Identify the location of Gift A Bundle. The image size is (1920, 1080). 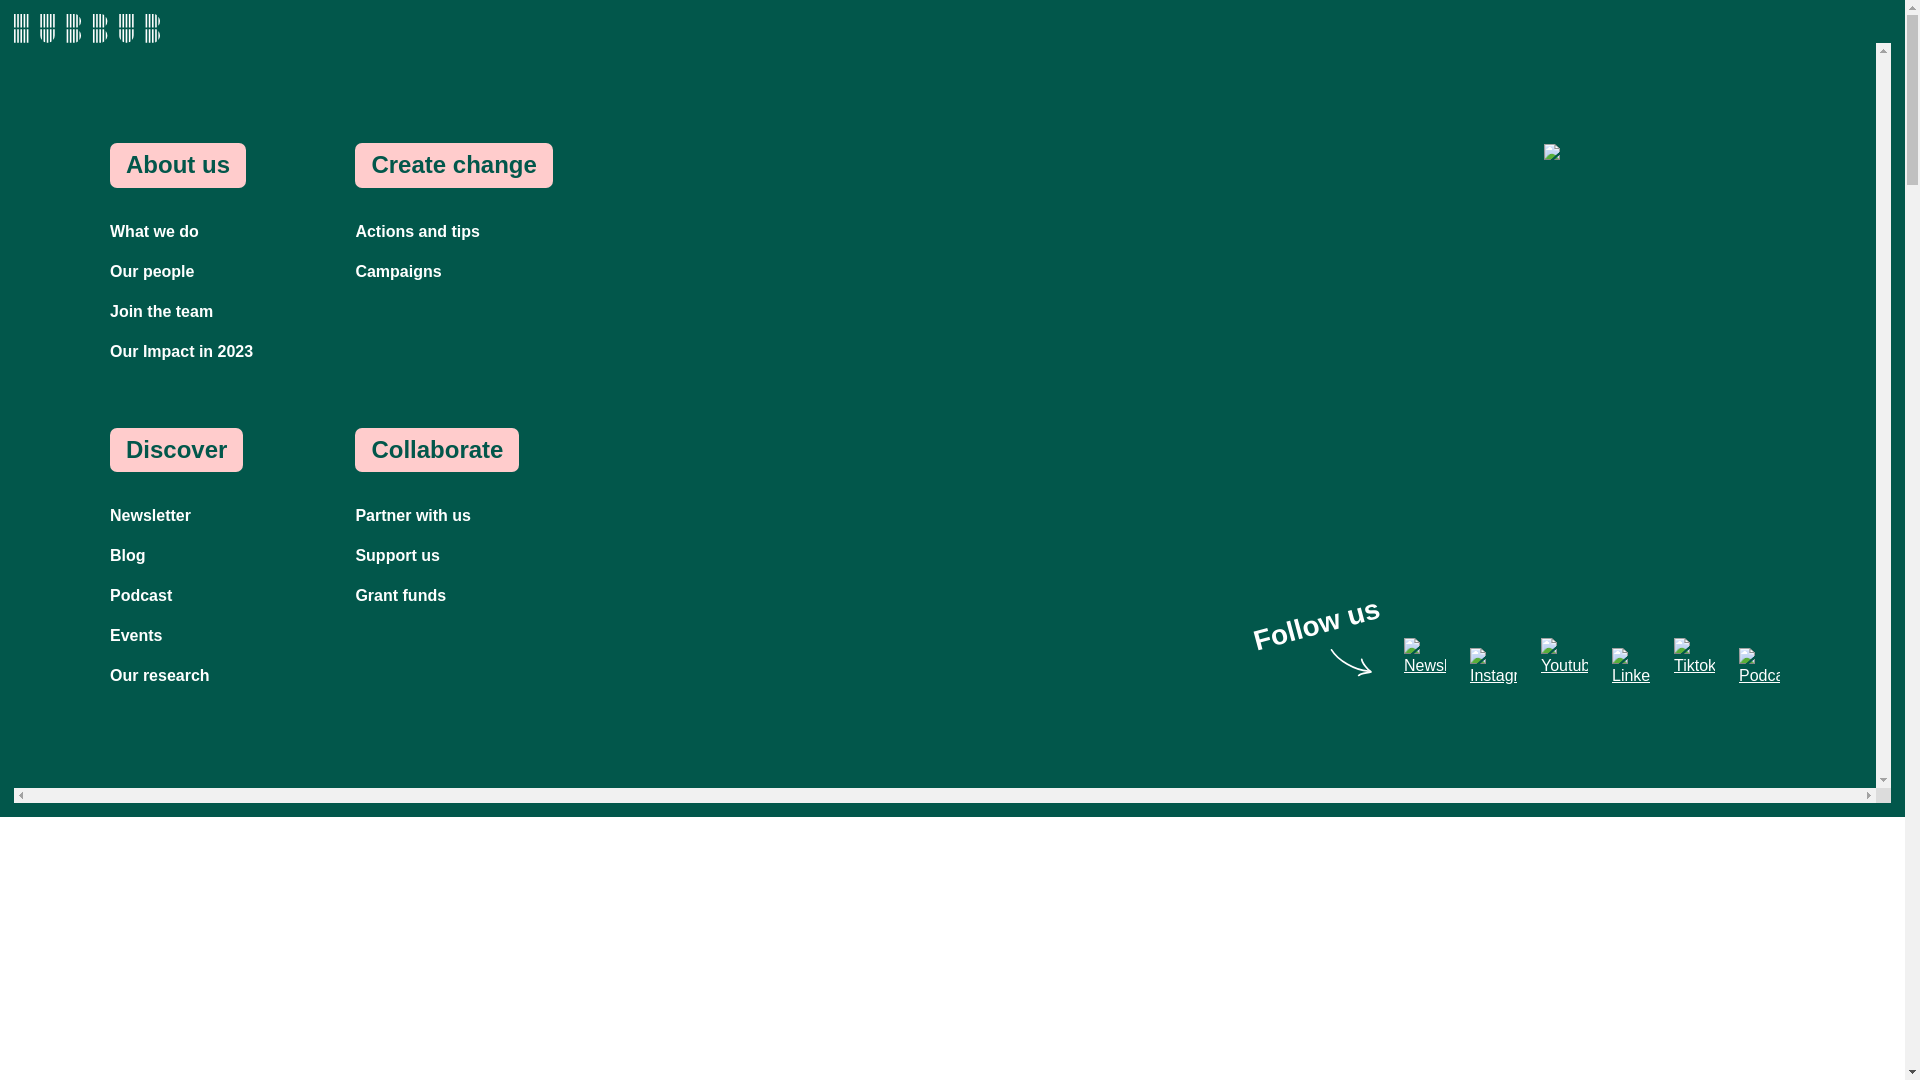
(1648, 249).